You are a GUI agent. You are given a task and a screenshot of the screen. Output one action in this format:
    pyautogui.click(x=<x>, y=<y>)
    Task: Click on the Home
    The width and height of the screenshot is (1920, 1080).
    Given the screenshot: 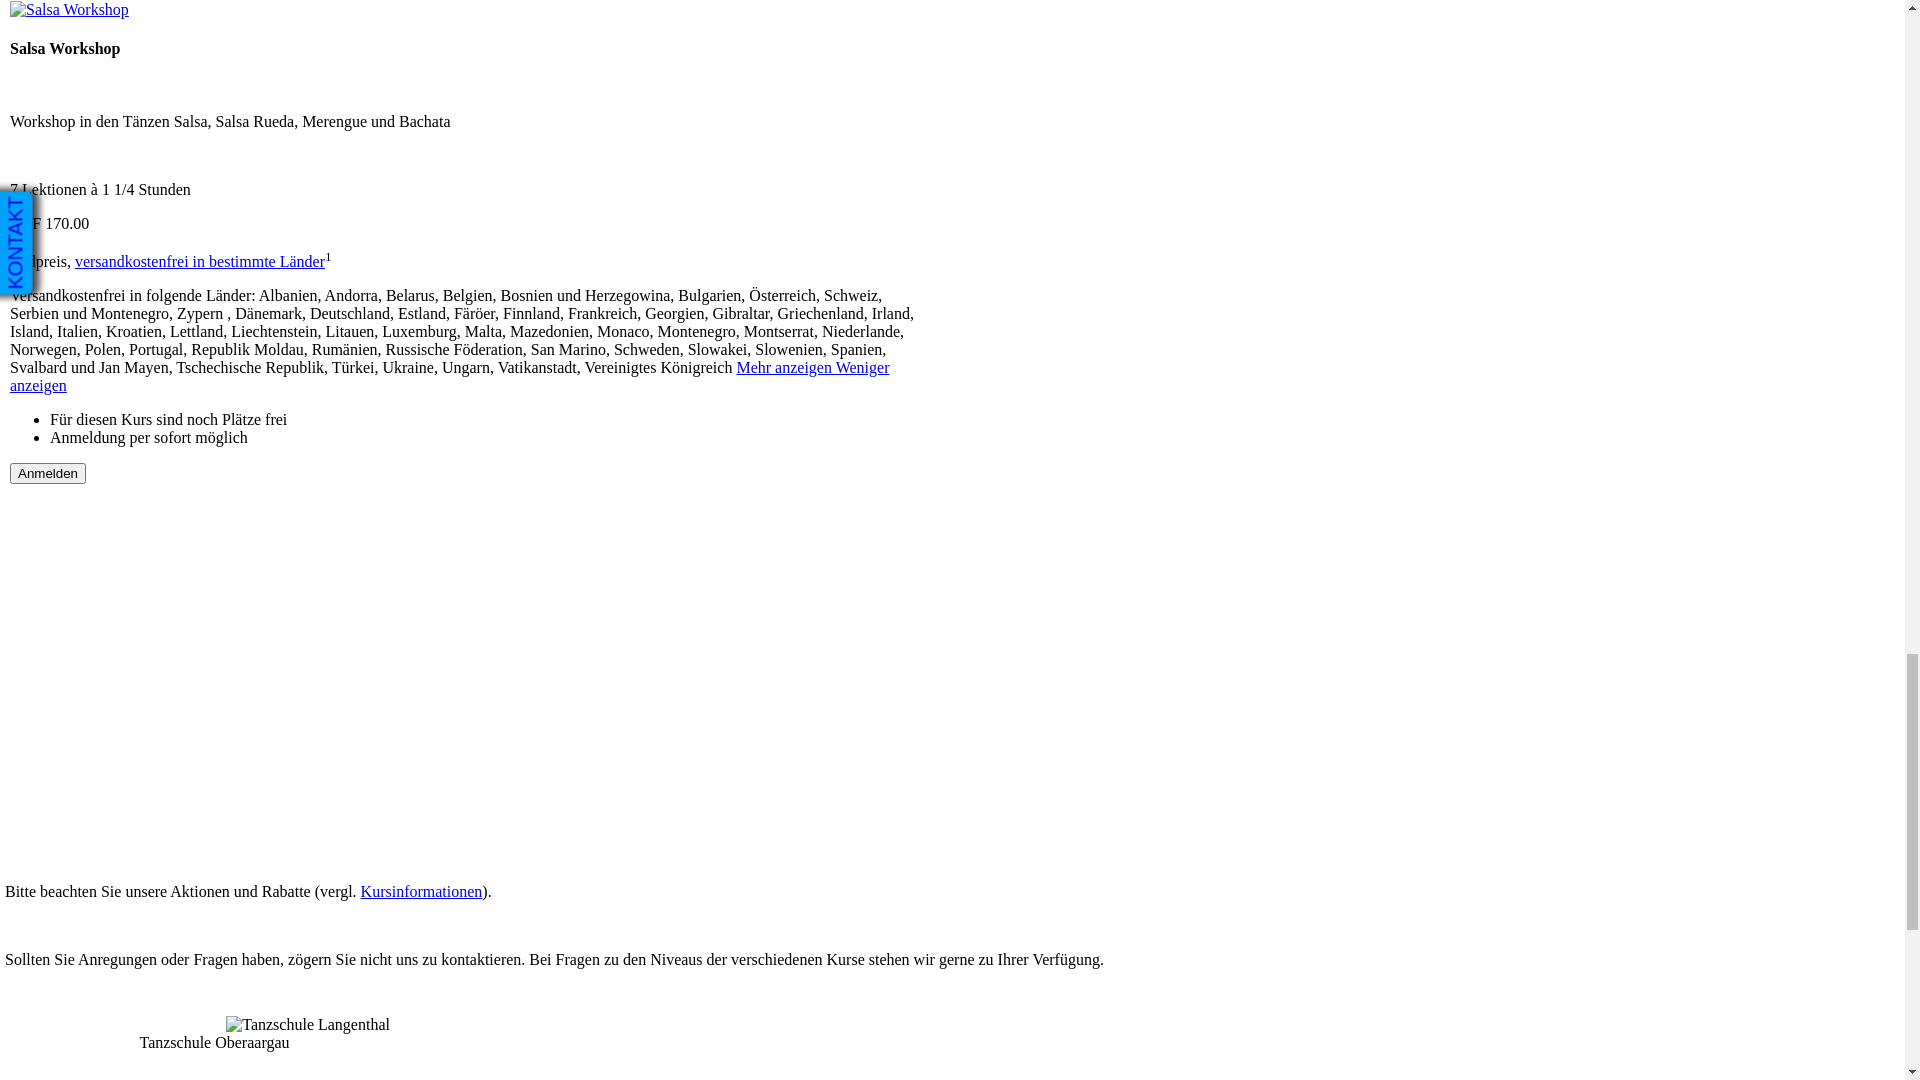 What is the action you would take?
    pyautogui.click(x=60, y=44)
    